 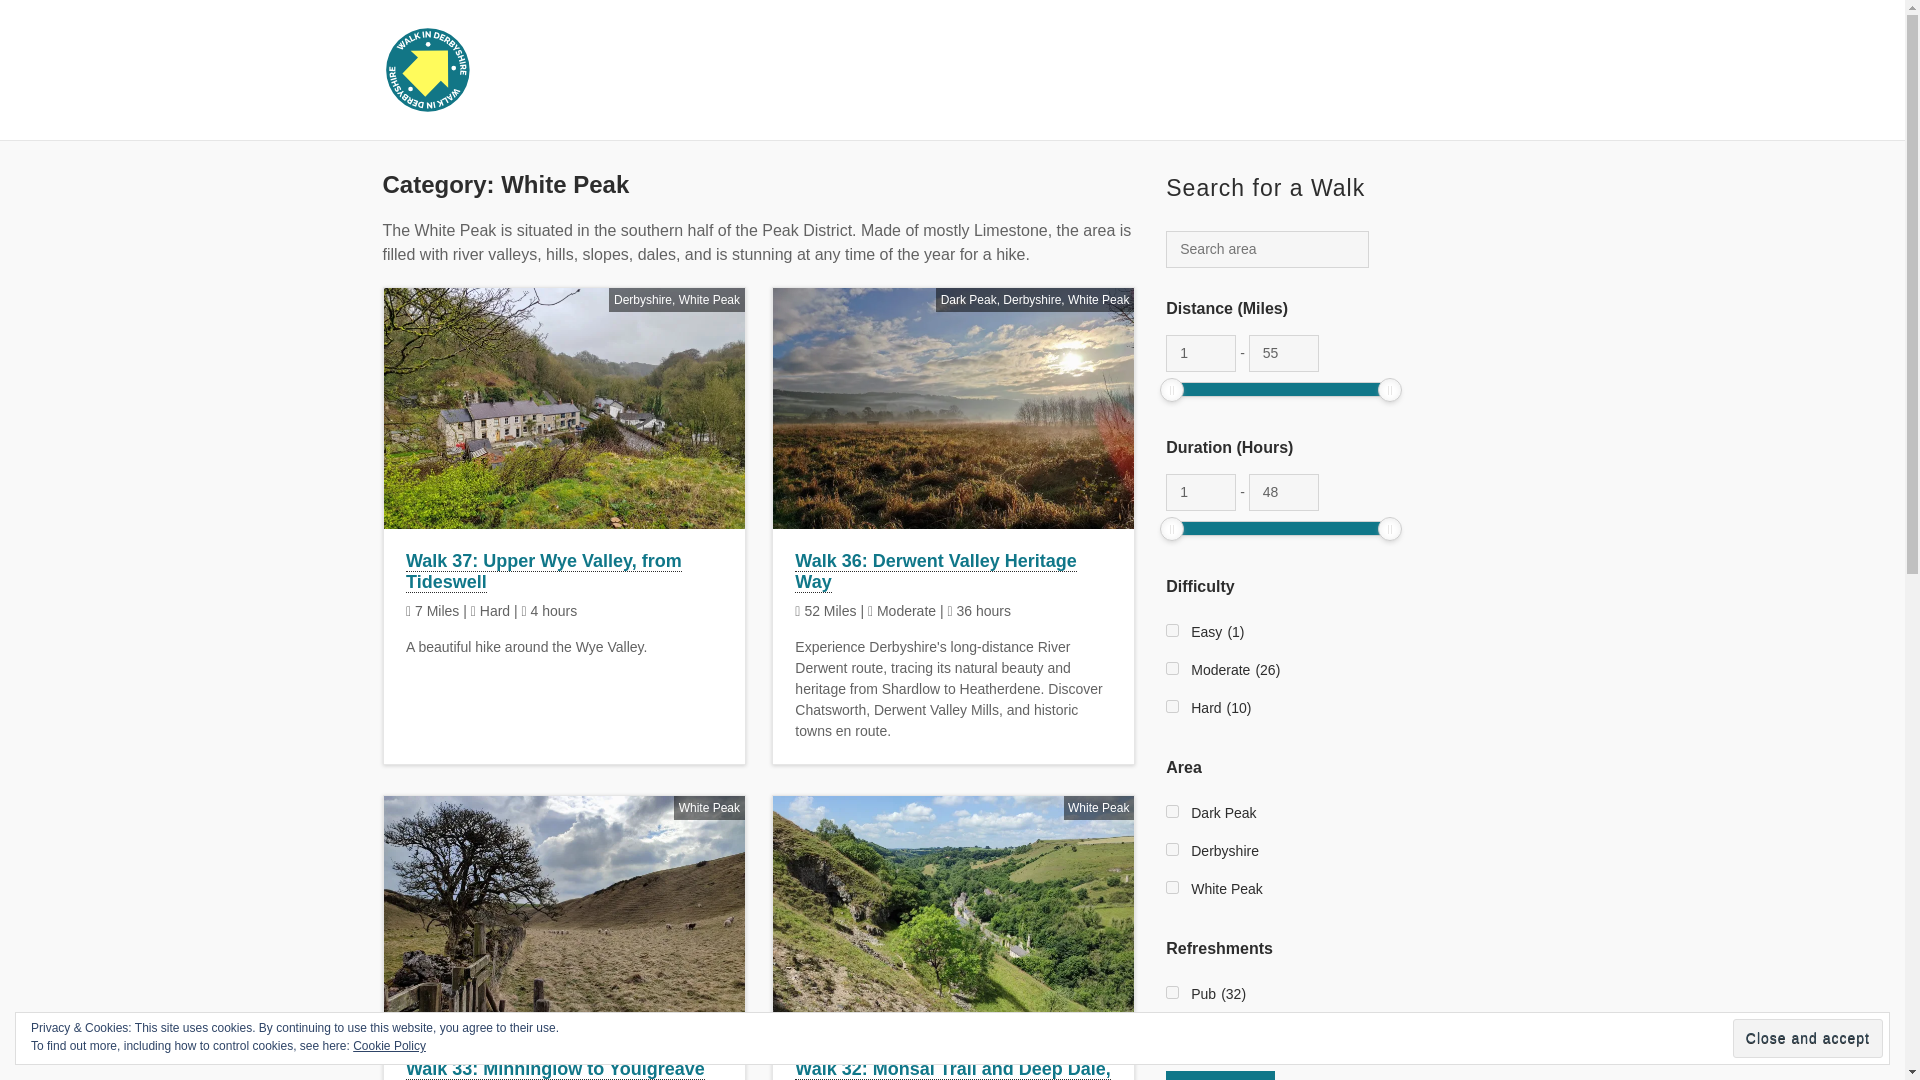 What do you see at coordinates (709, 298) in the screenshot?
I see `White Peak` at bounding box center [709, 298].